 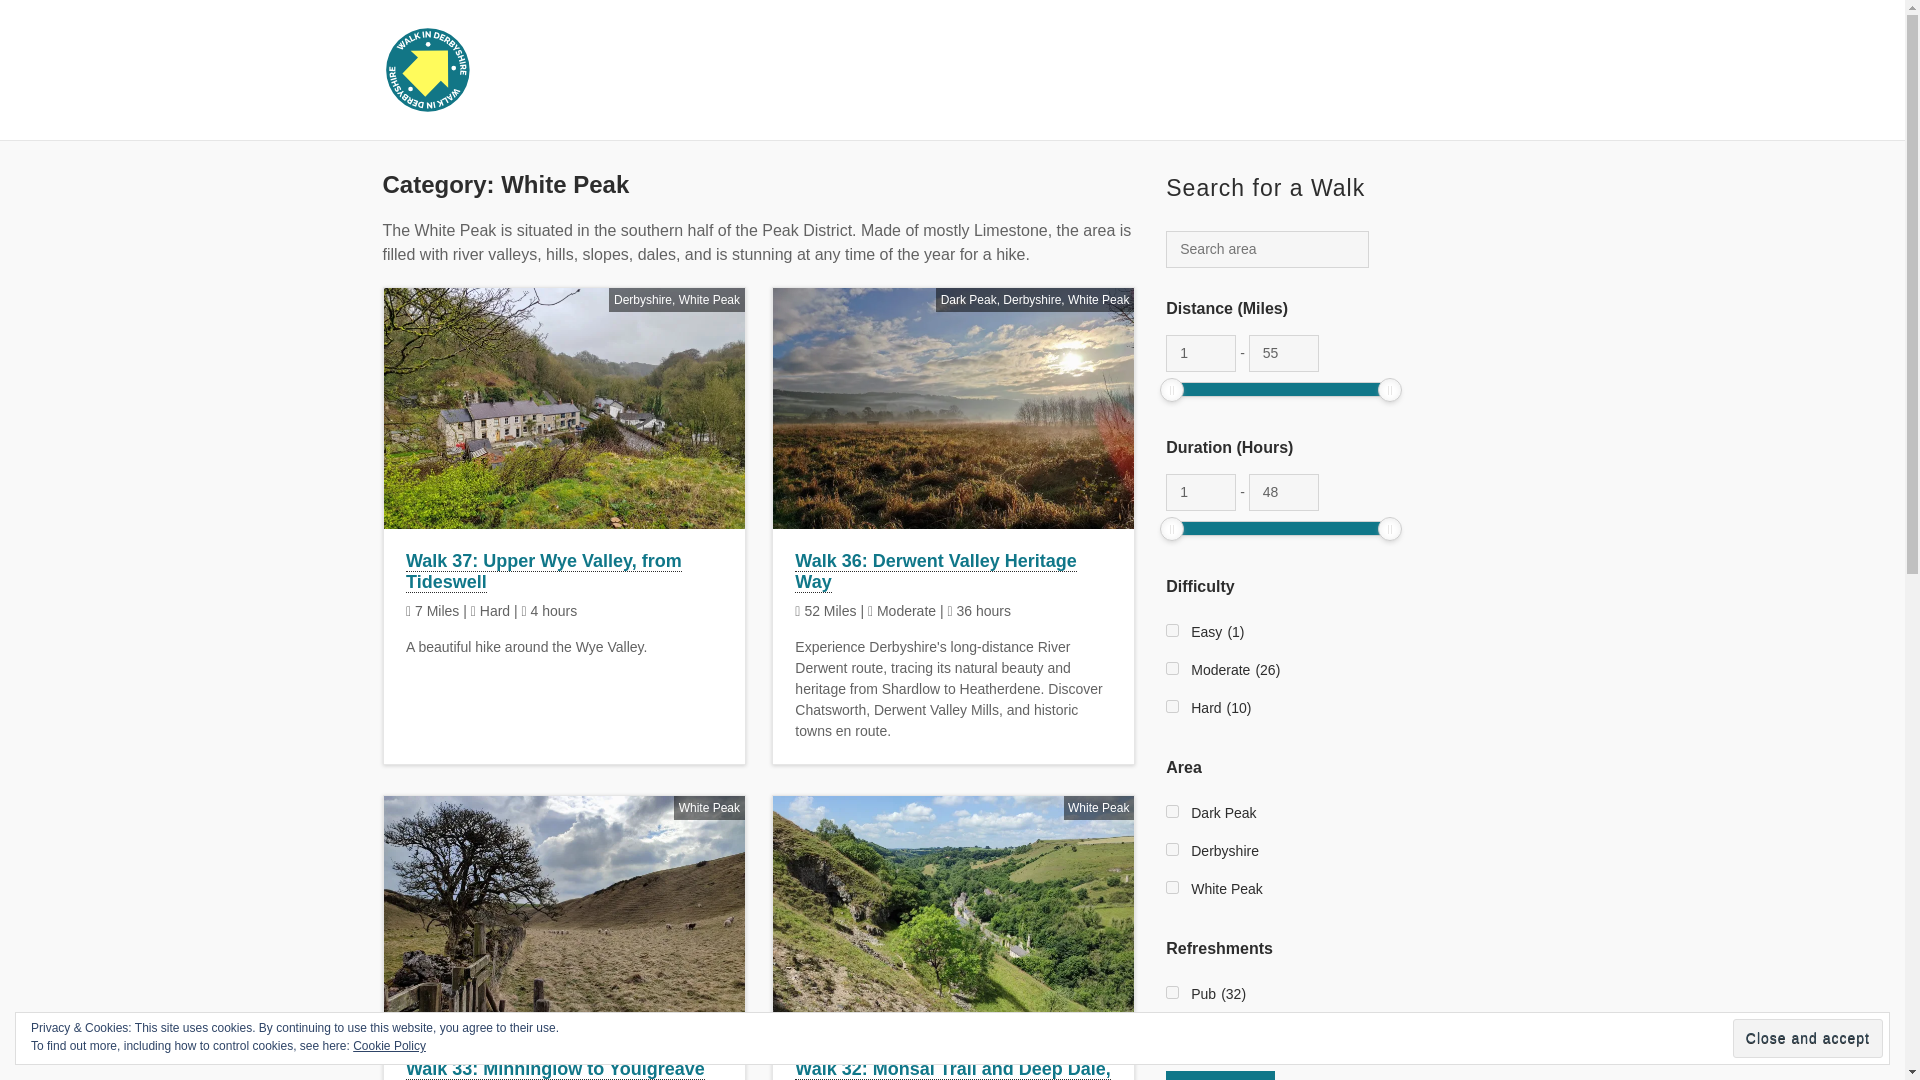 What do you see at coordinates (709, 298) in the screenshot?
I see `White Peak` at bounding box center [709, 298].